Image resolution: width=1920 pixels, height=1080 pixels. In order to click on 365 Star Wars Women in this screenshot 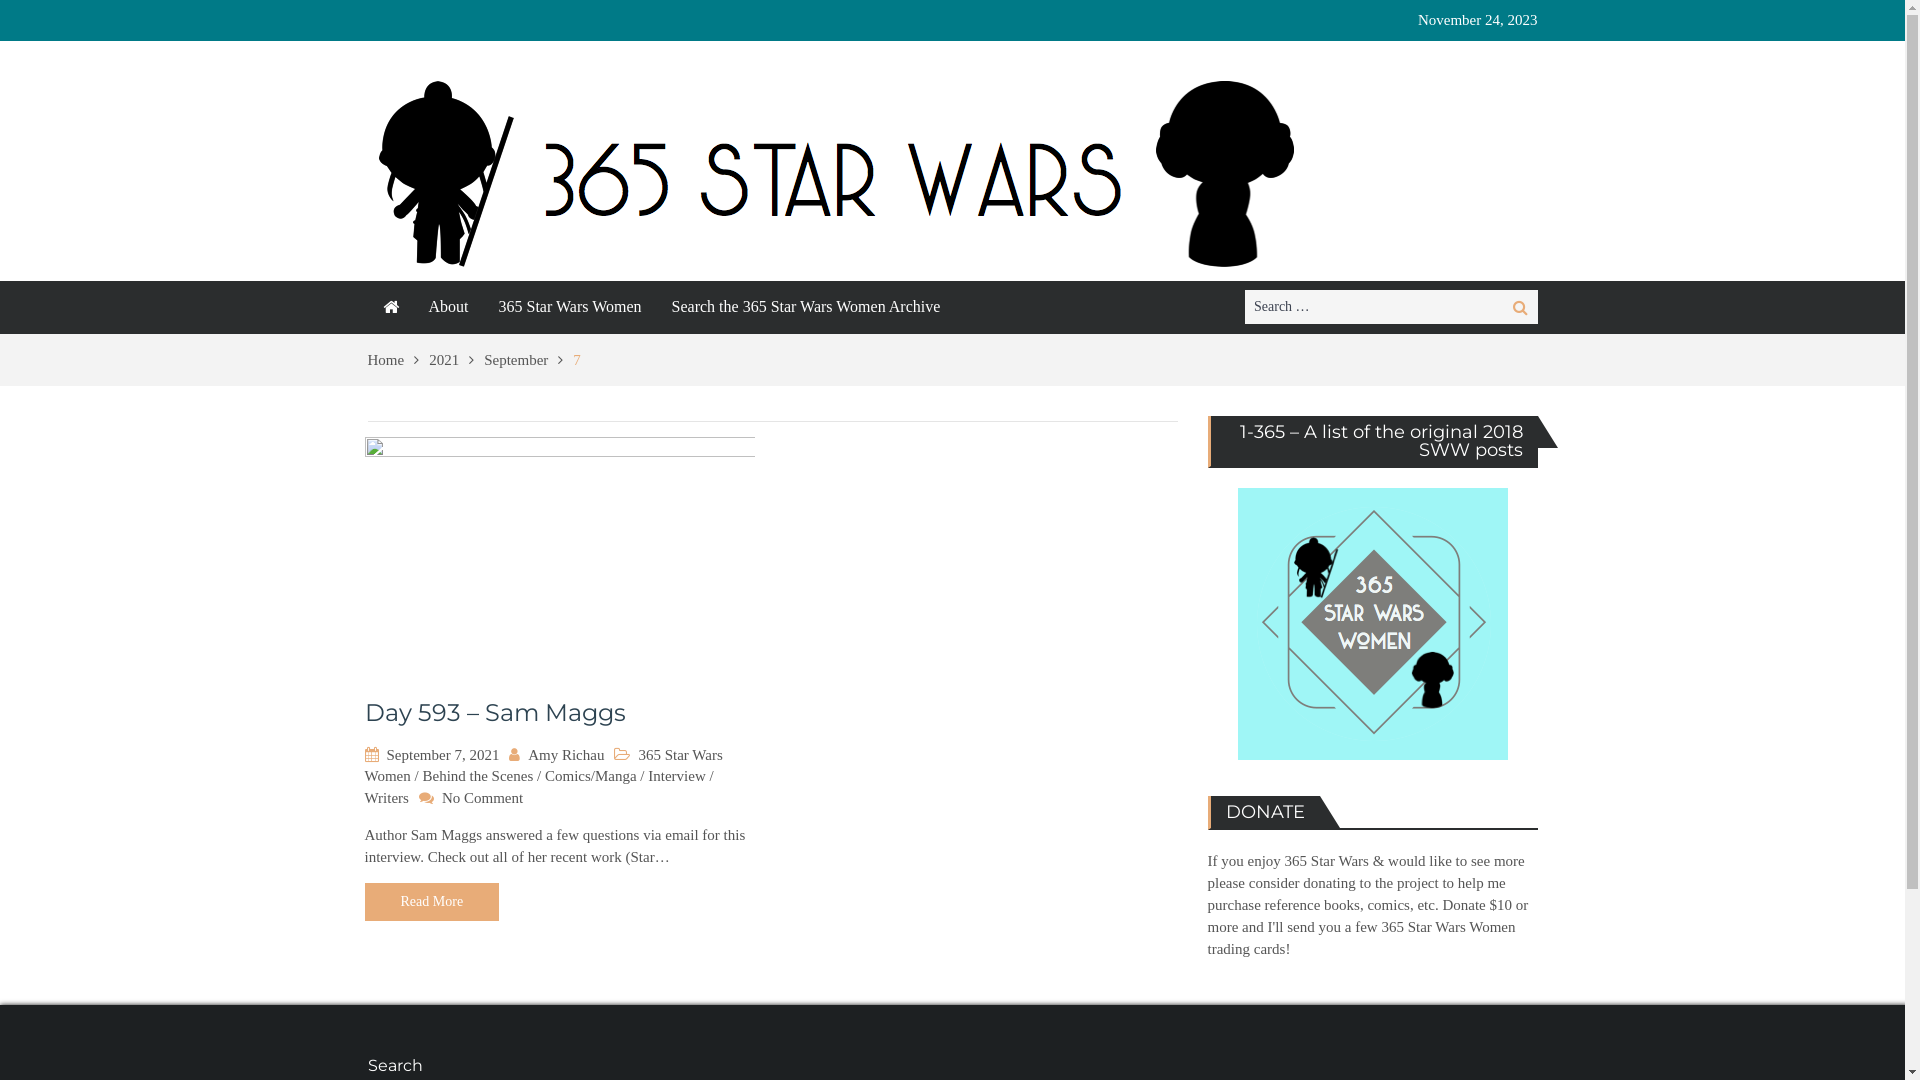, I will do `click(543, 766)`.